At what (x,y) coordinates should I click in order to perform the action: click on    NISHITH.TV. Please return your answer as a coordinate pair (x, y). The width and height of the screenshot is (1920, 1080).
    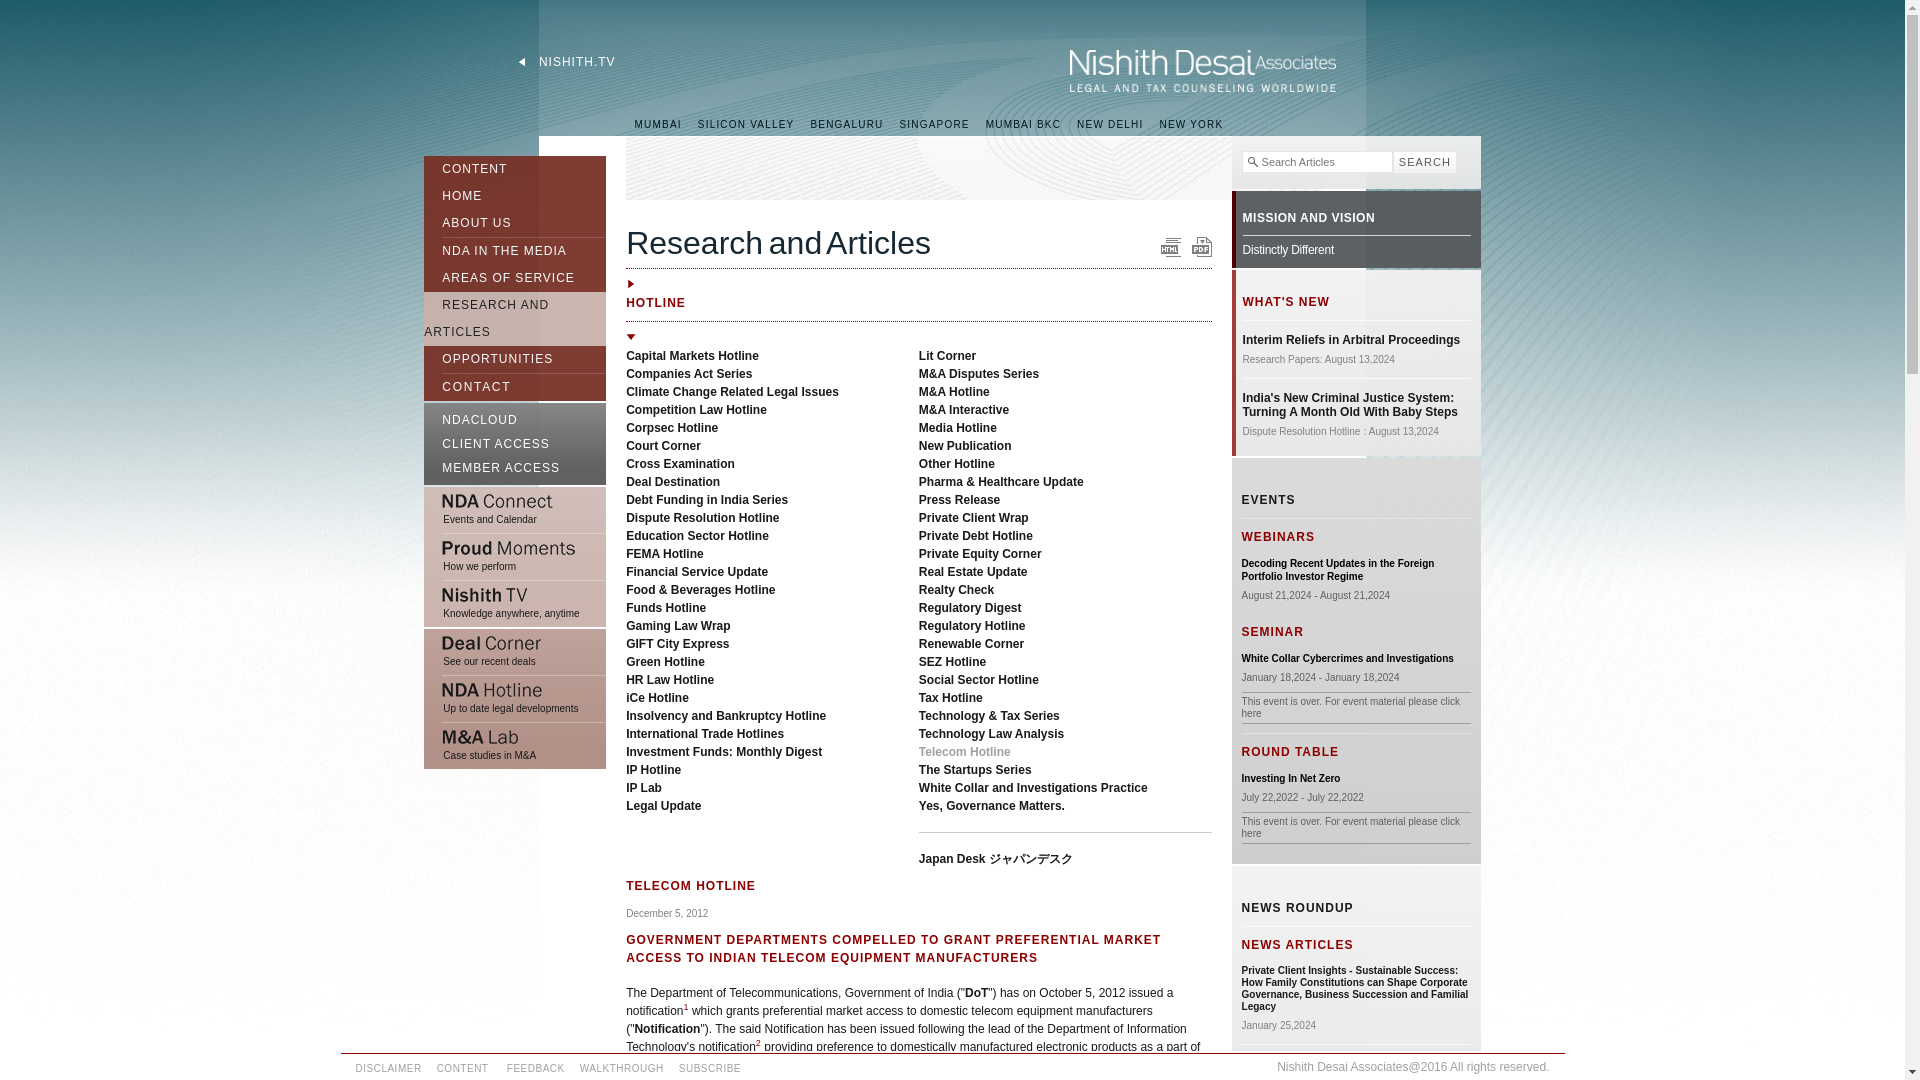
    Looking at the image, I should click on (566, 62).